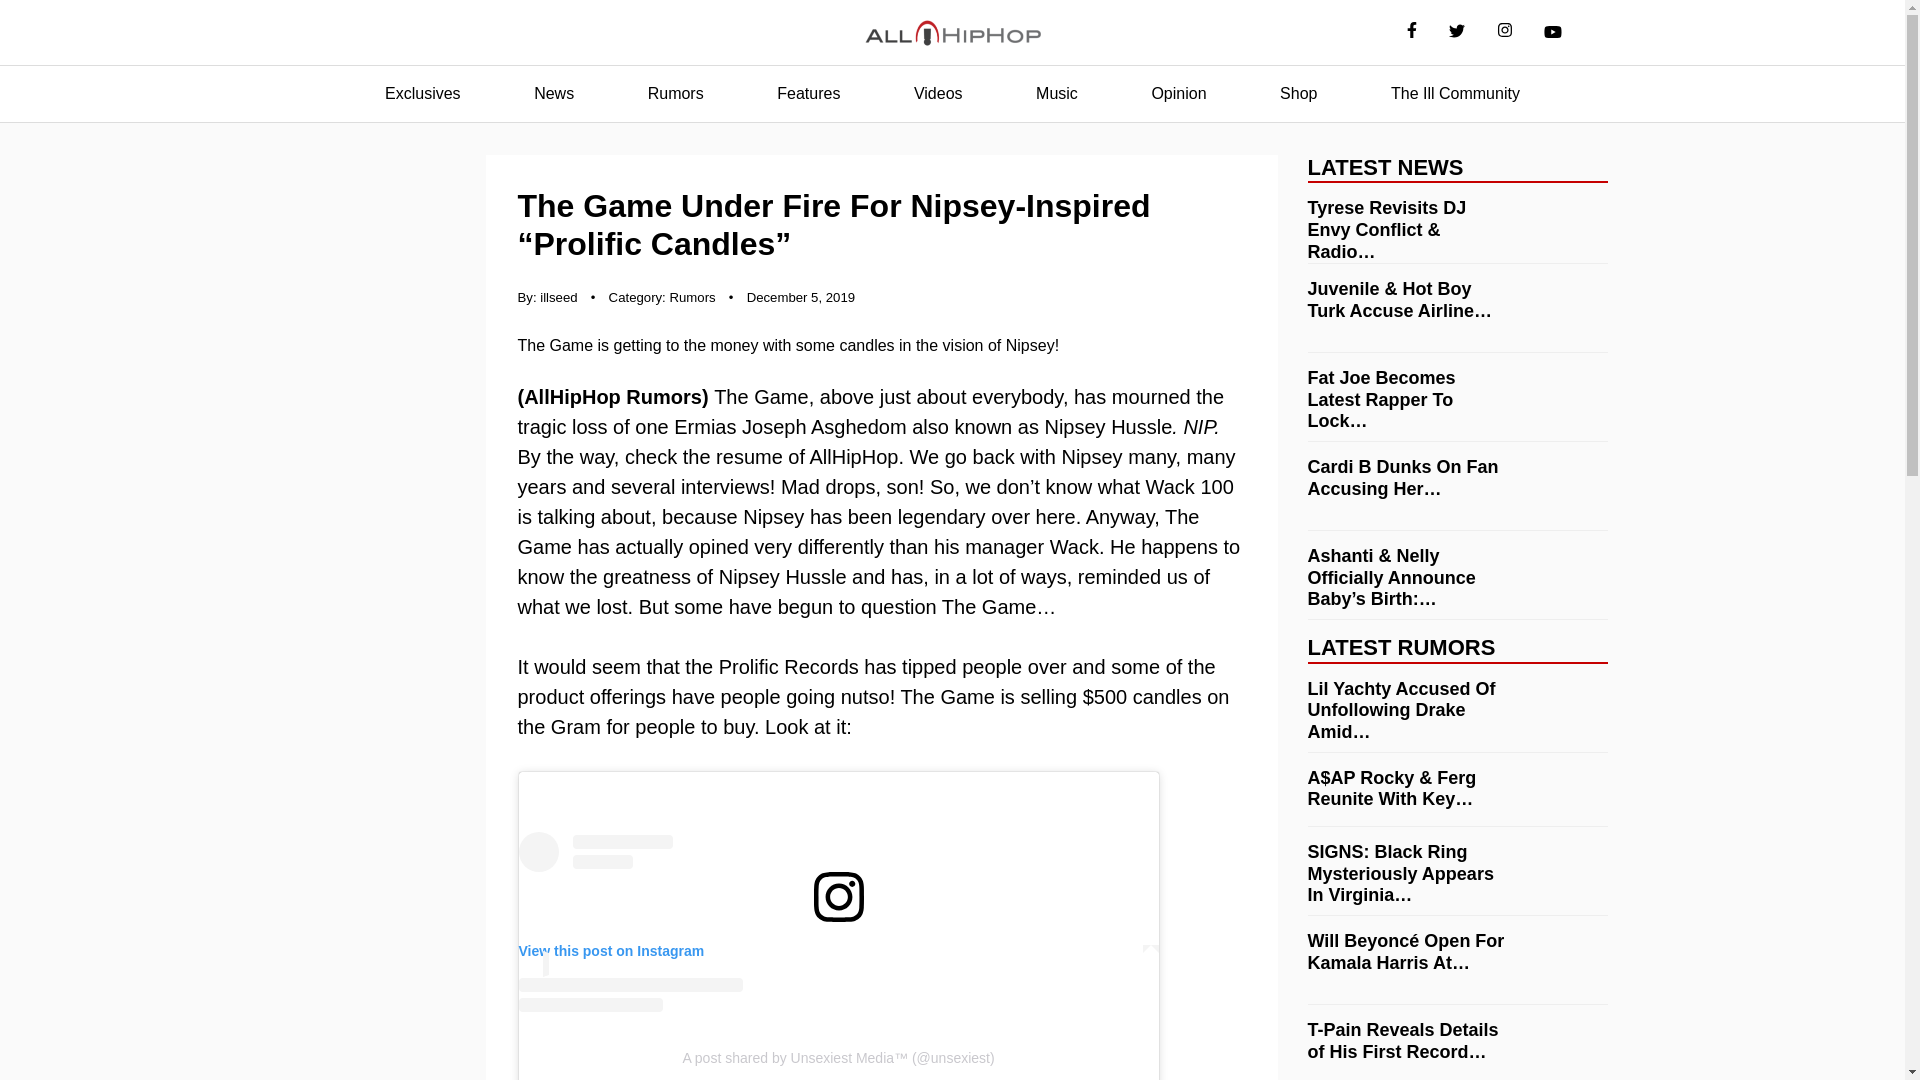 The height and width of the screenshot is (1080, 1920). Describe the element at coordinates (808, 94) in the screenshot. I see `Features` at that location.